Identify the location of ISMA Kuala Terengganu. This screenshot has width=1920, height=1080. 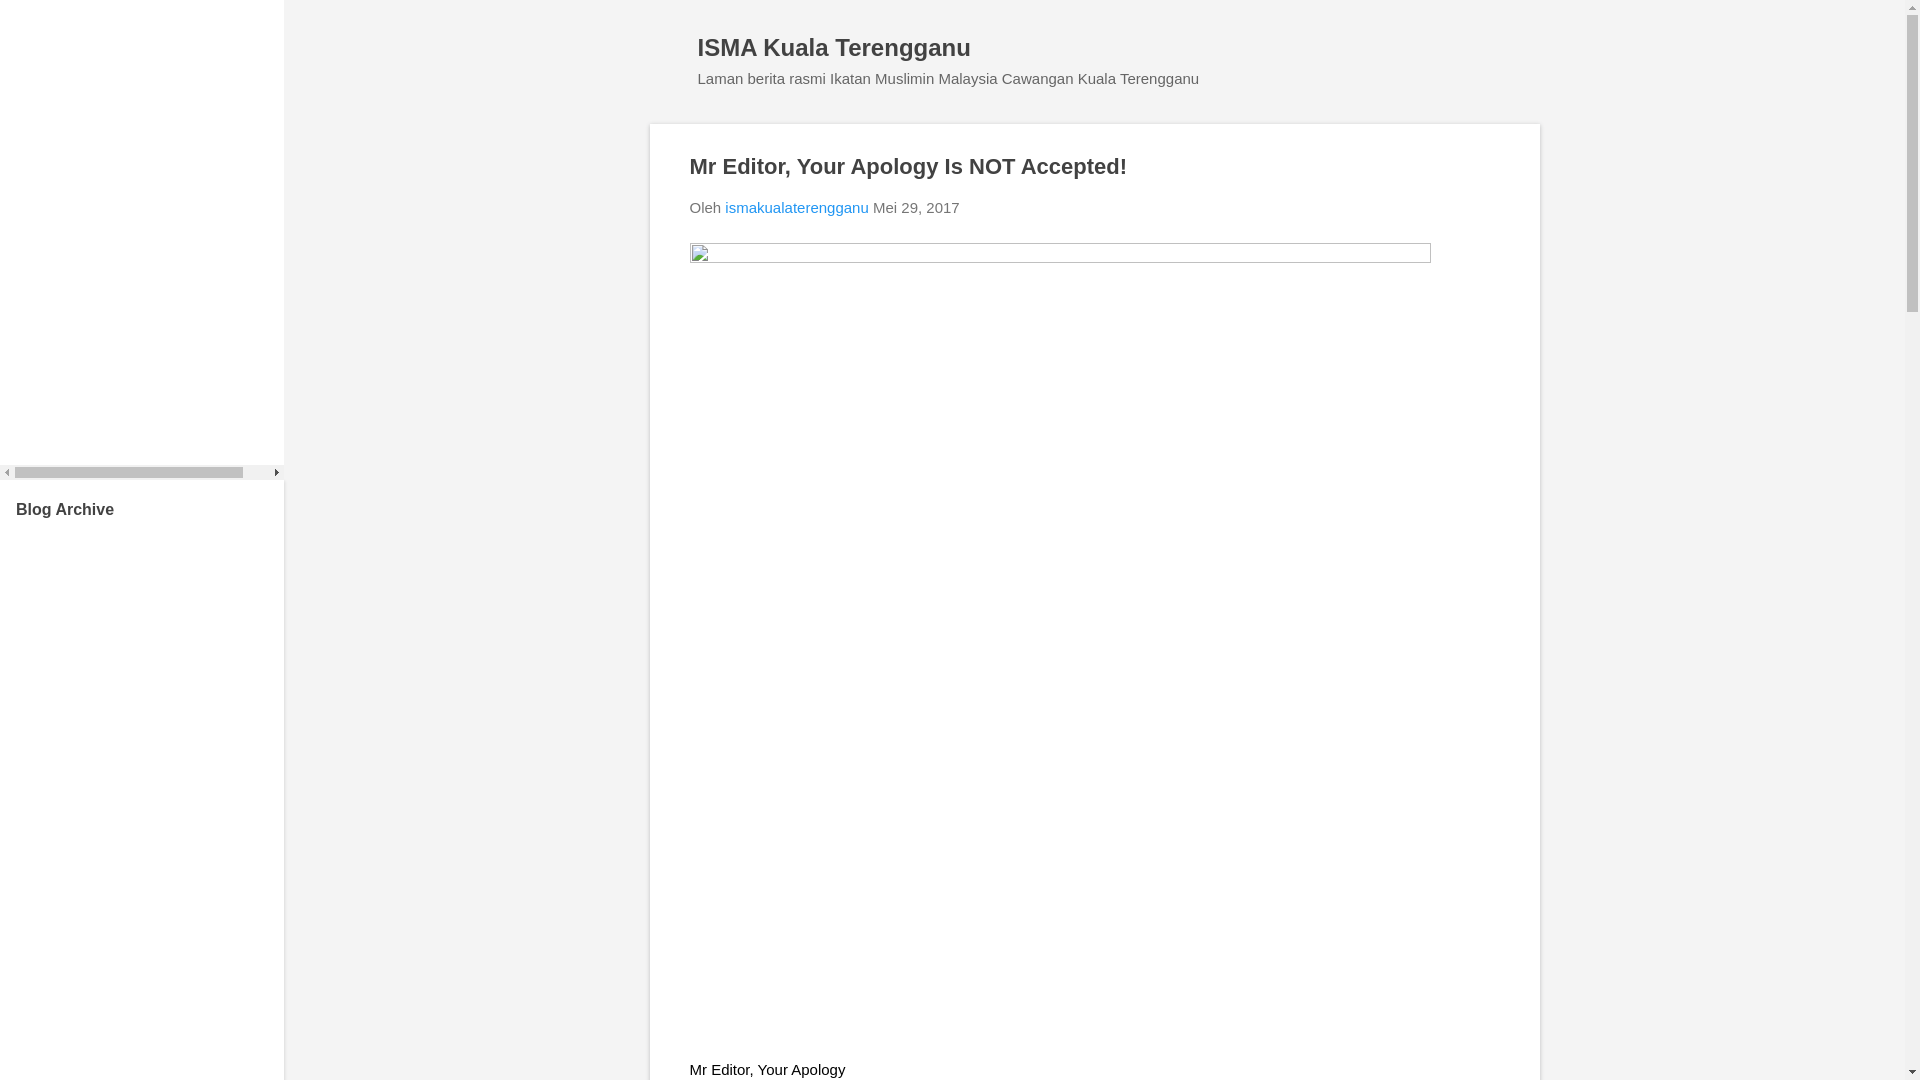
(834, 46).